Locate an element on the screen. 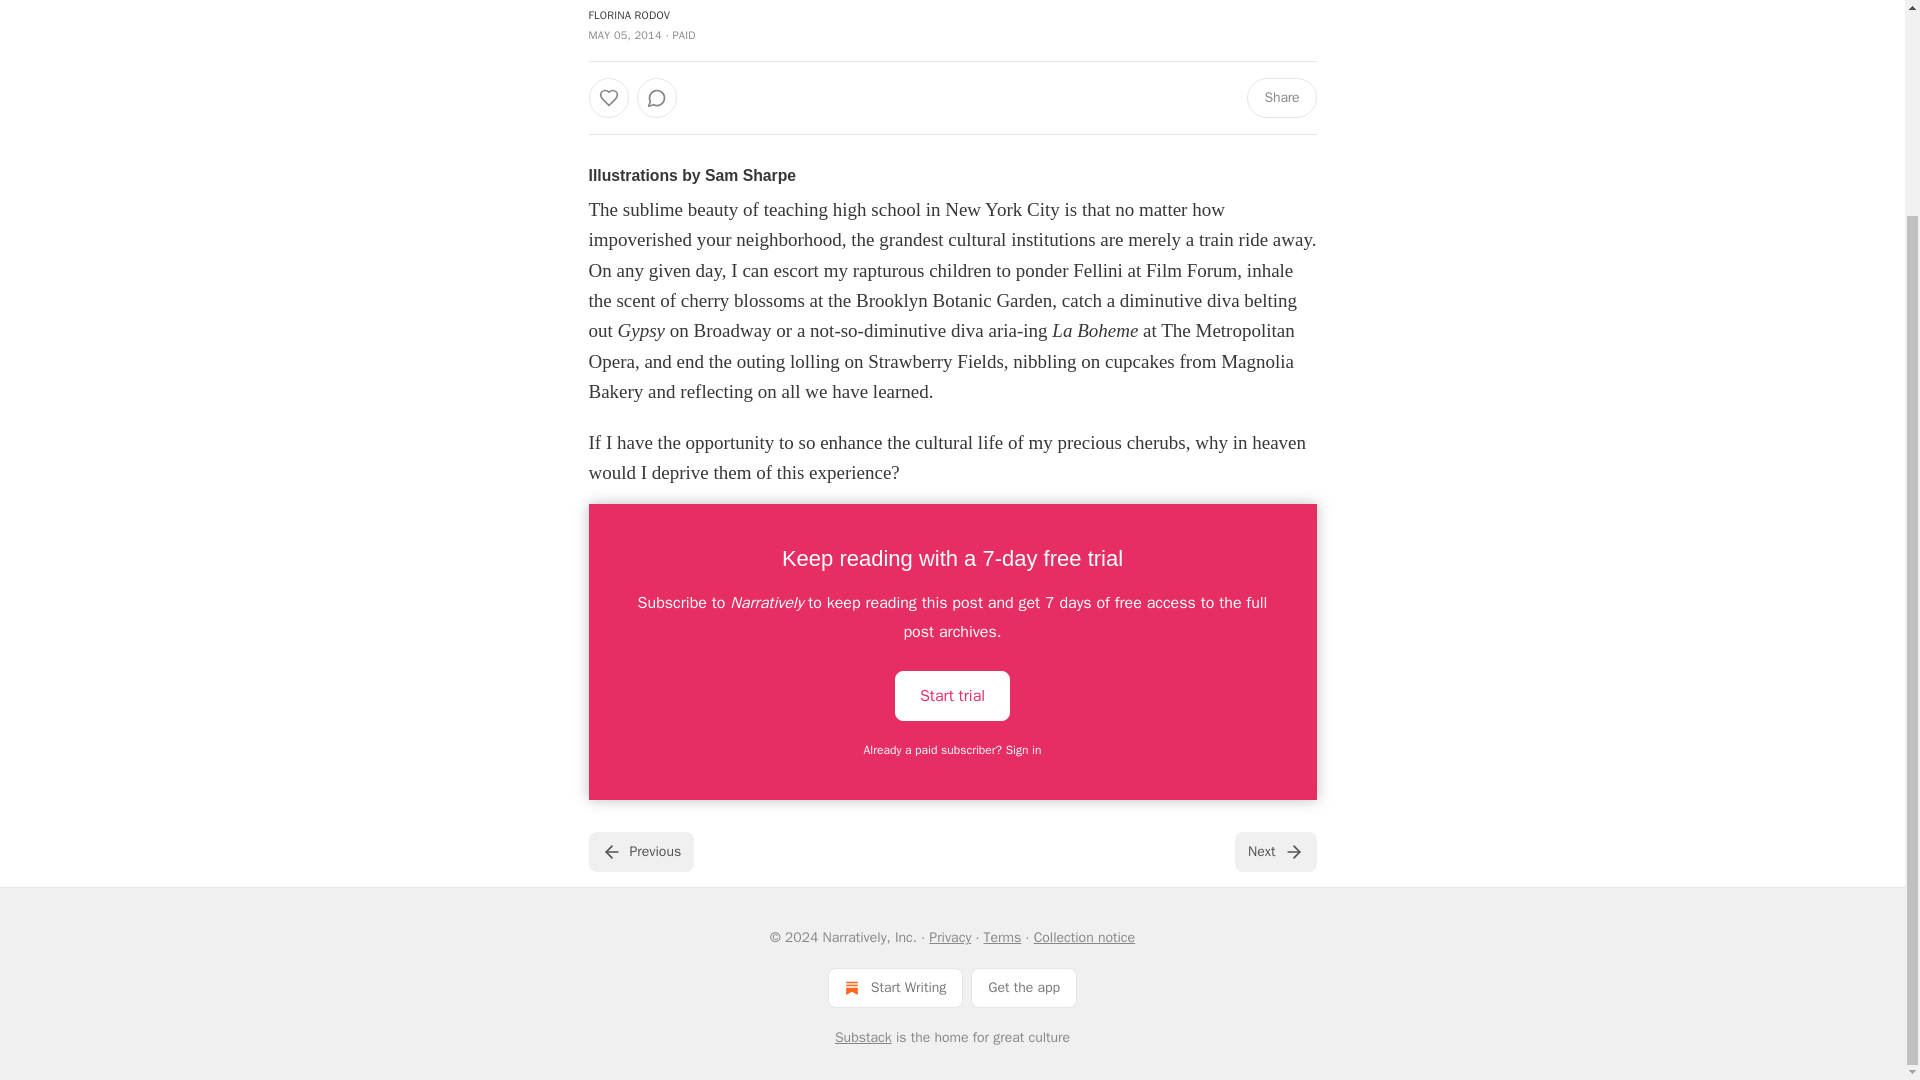  Privacy is located at coordinates (950, 937).